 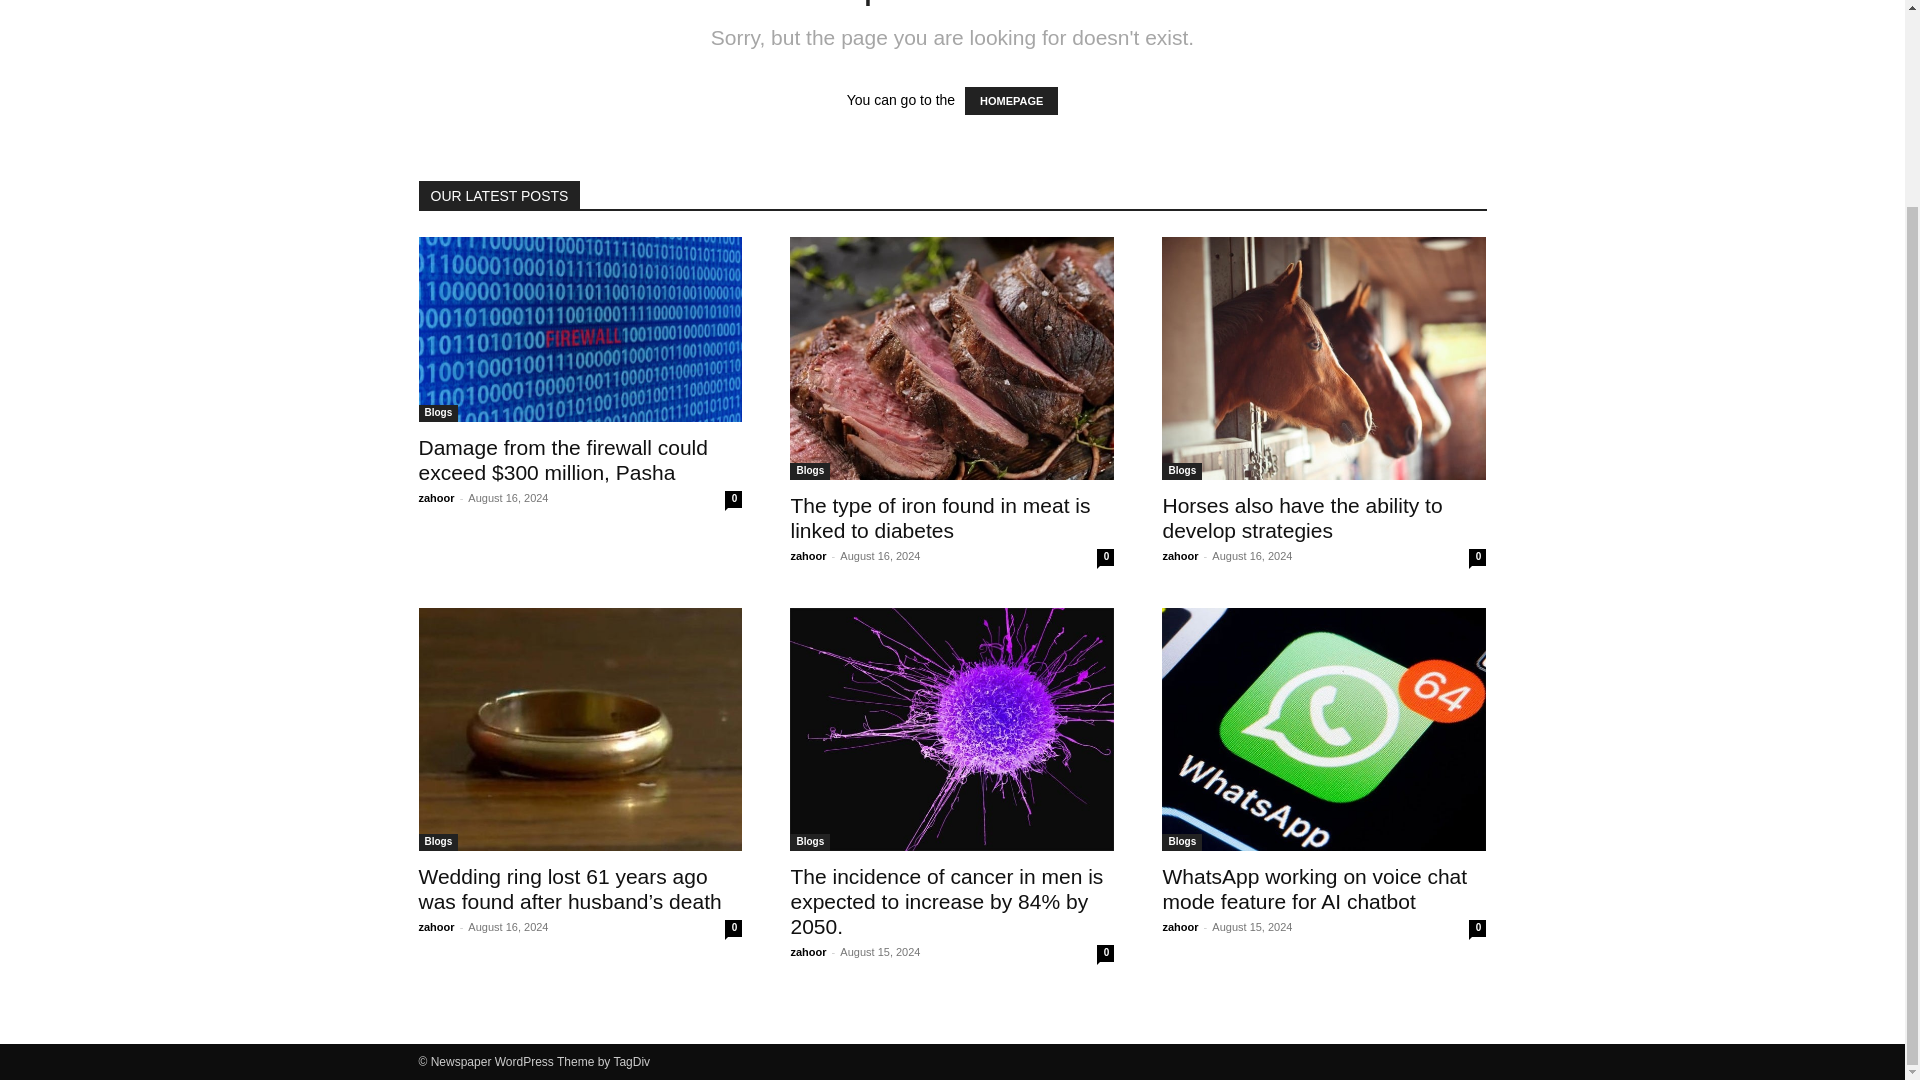 I want to click on 0, so click(x=1477, y=928).